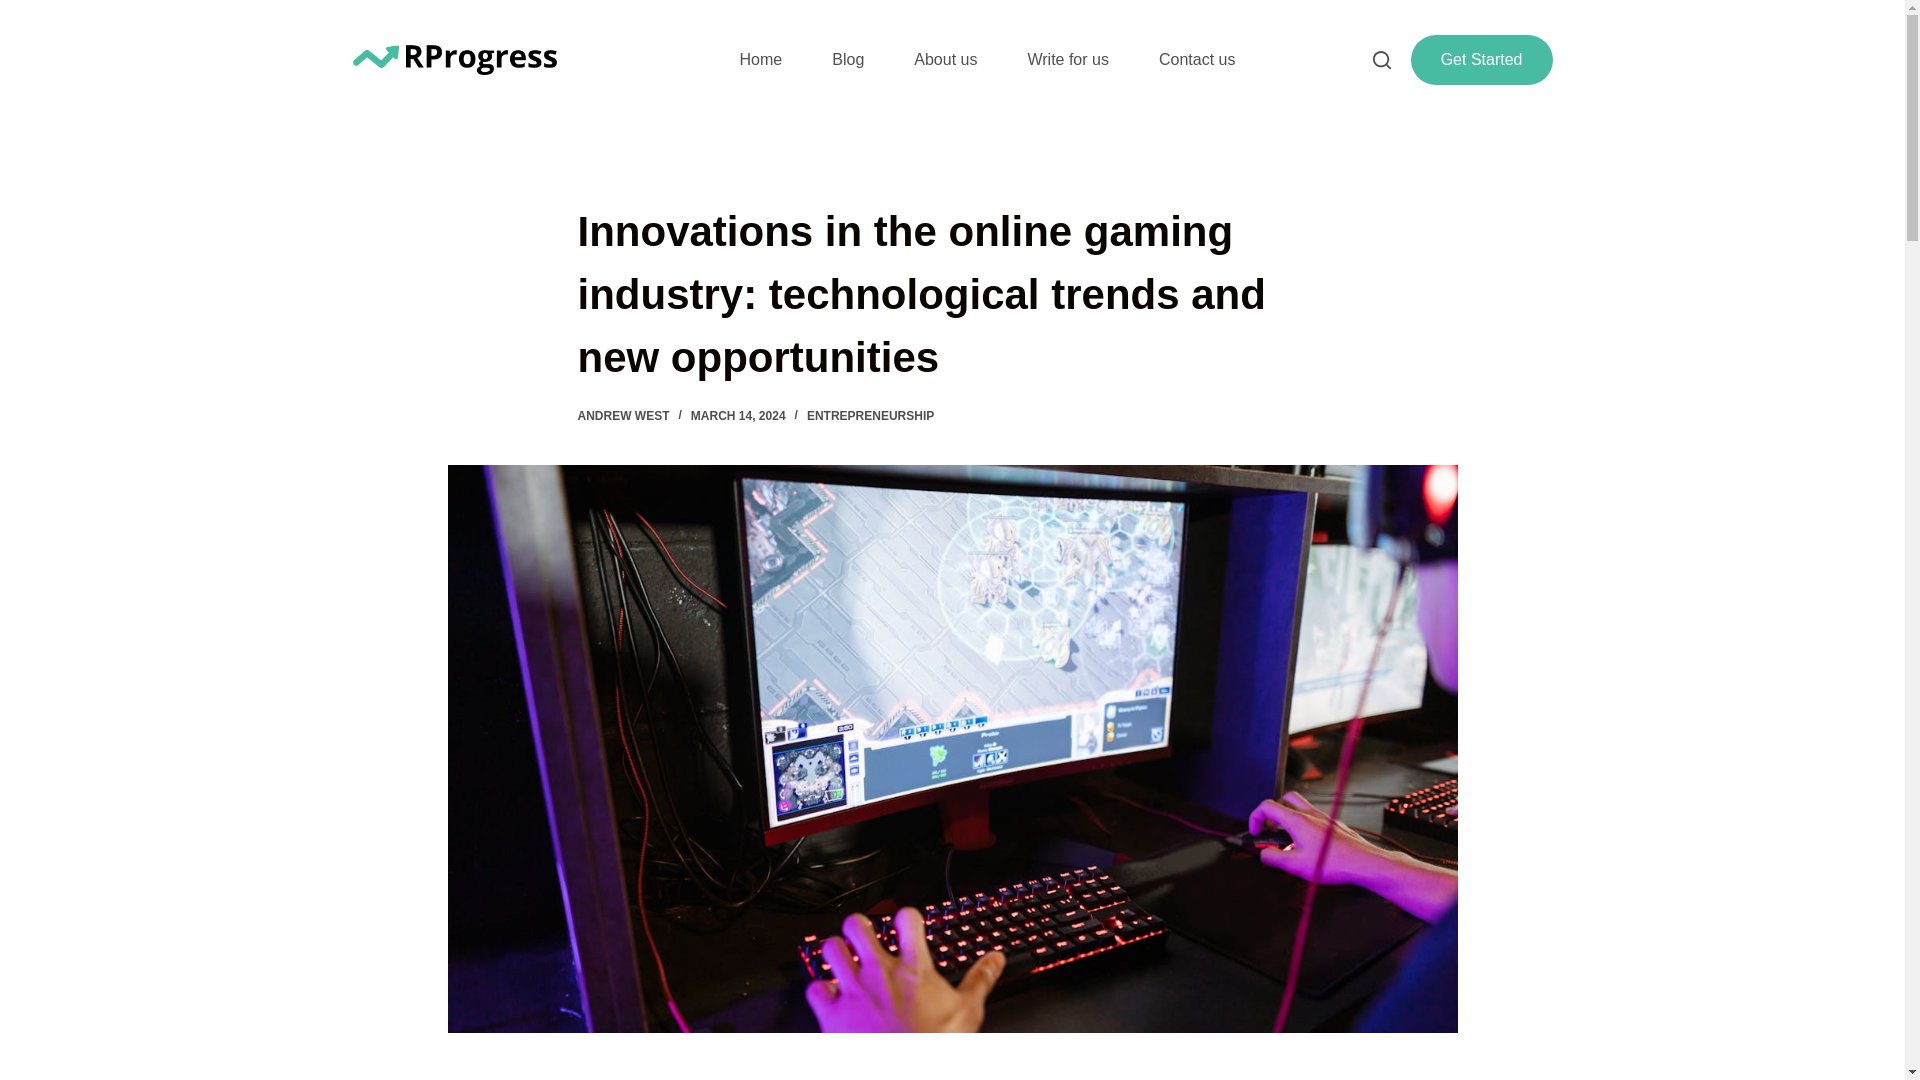 Image resolution: width=1920 pixels, height=1080 pixels. I want to click on Skip to content, so click(20, 10).